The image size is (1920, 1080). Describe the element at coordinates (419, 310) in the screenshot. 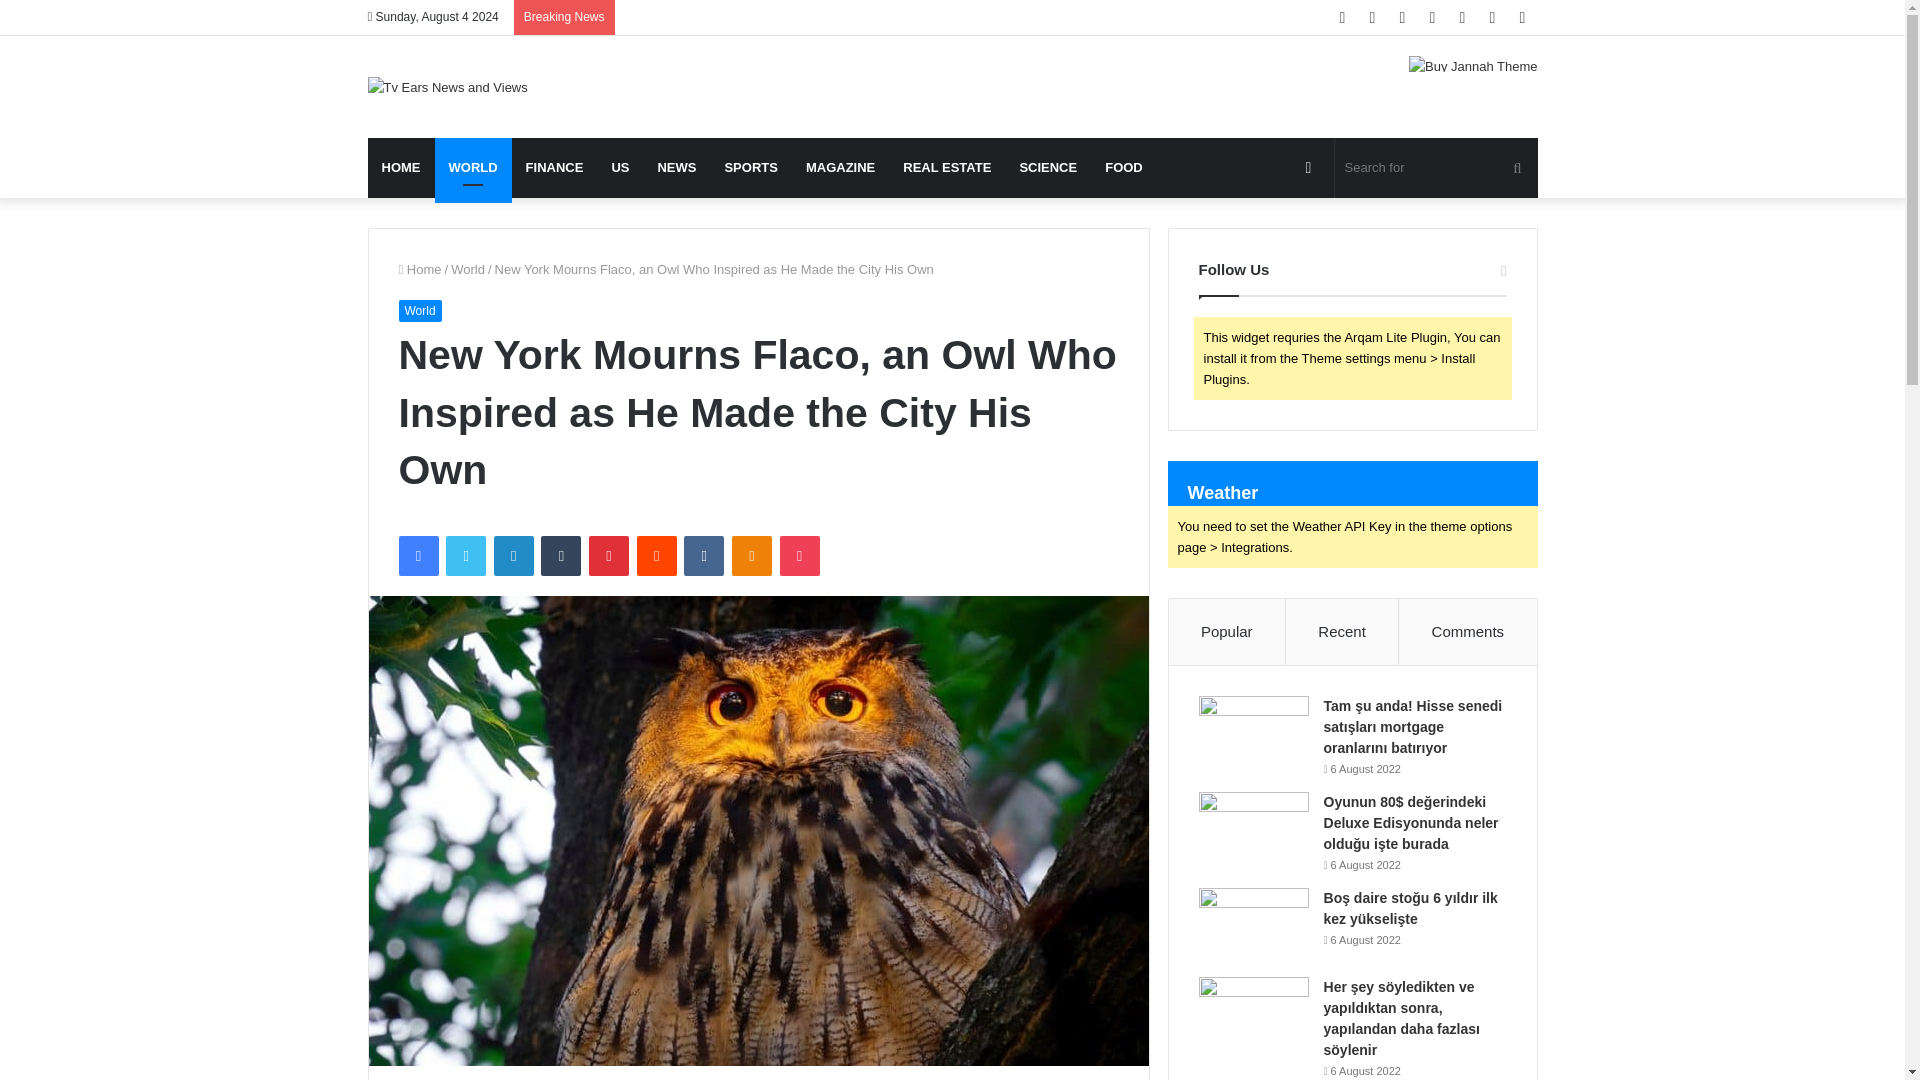

I see `World` at that location.